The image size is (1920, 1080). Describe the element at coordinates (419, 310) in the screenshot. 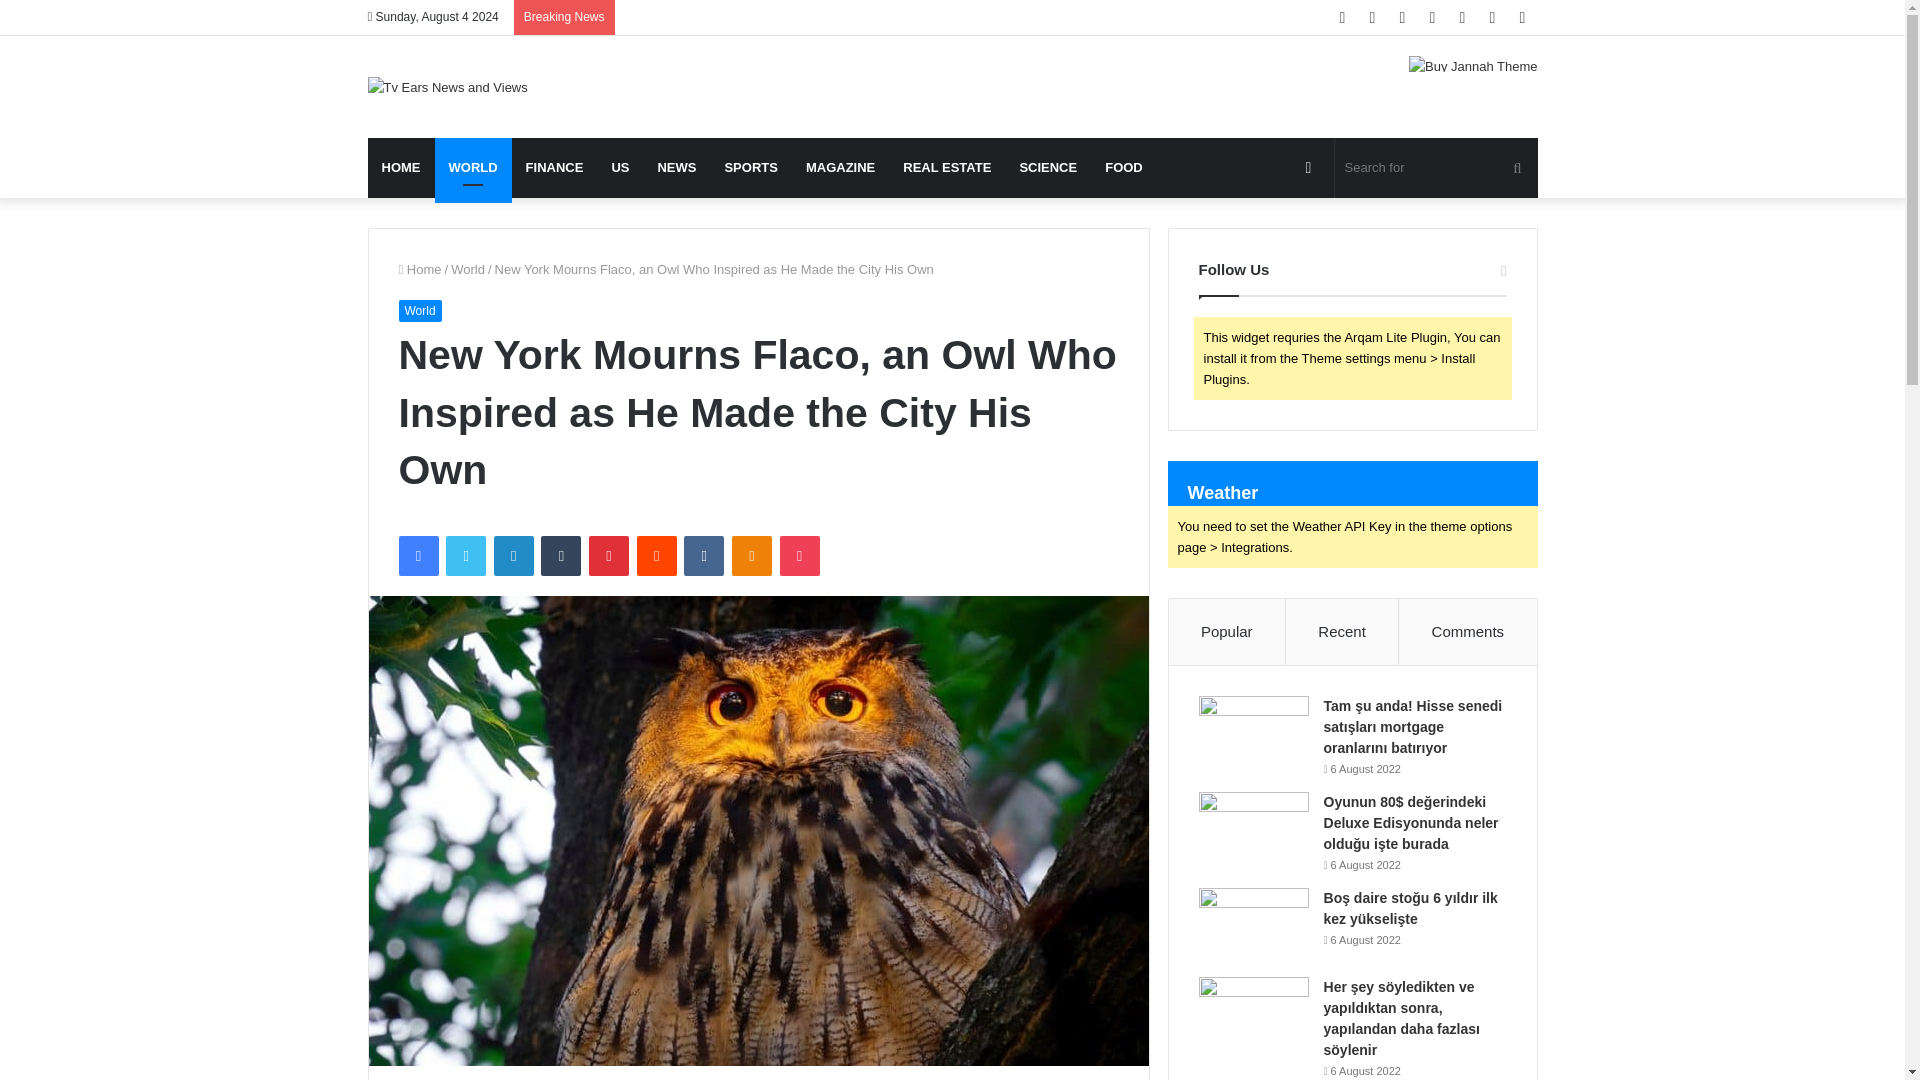

I see `World` at that location.